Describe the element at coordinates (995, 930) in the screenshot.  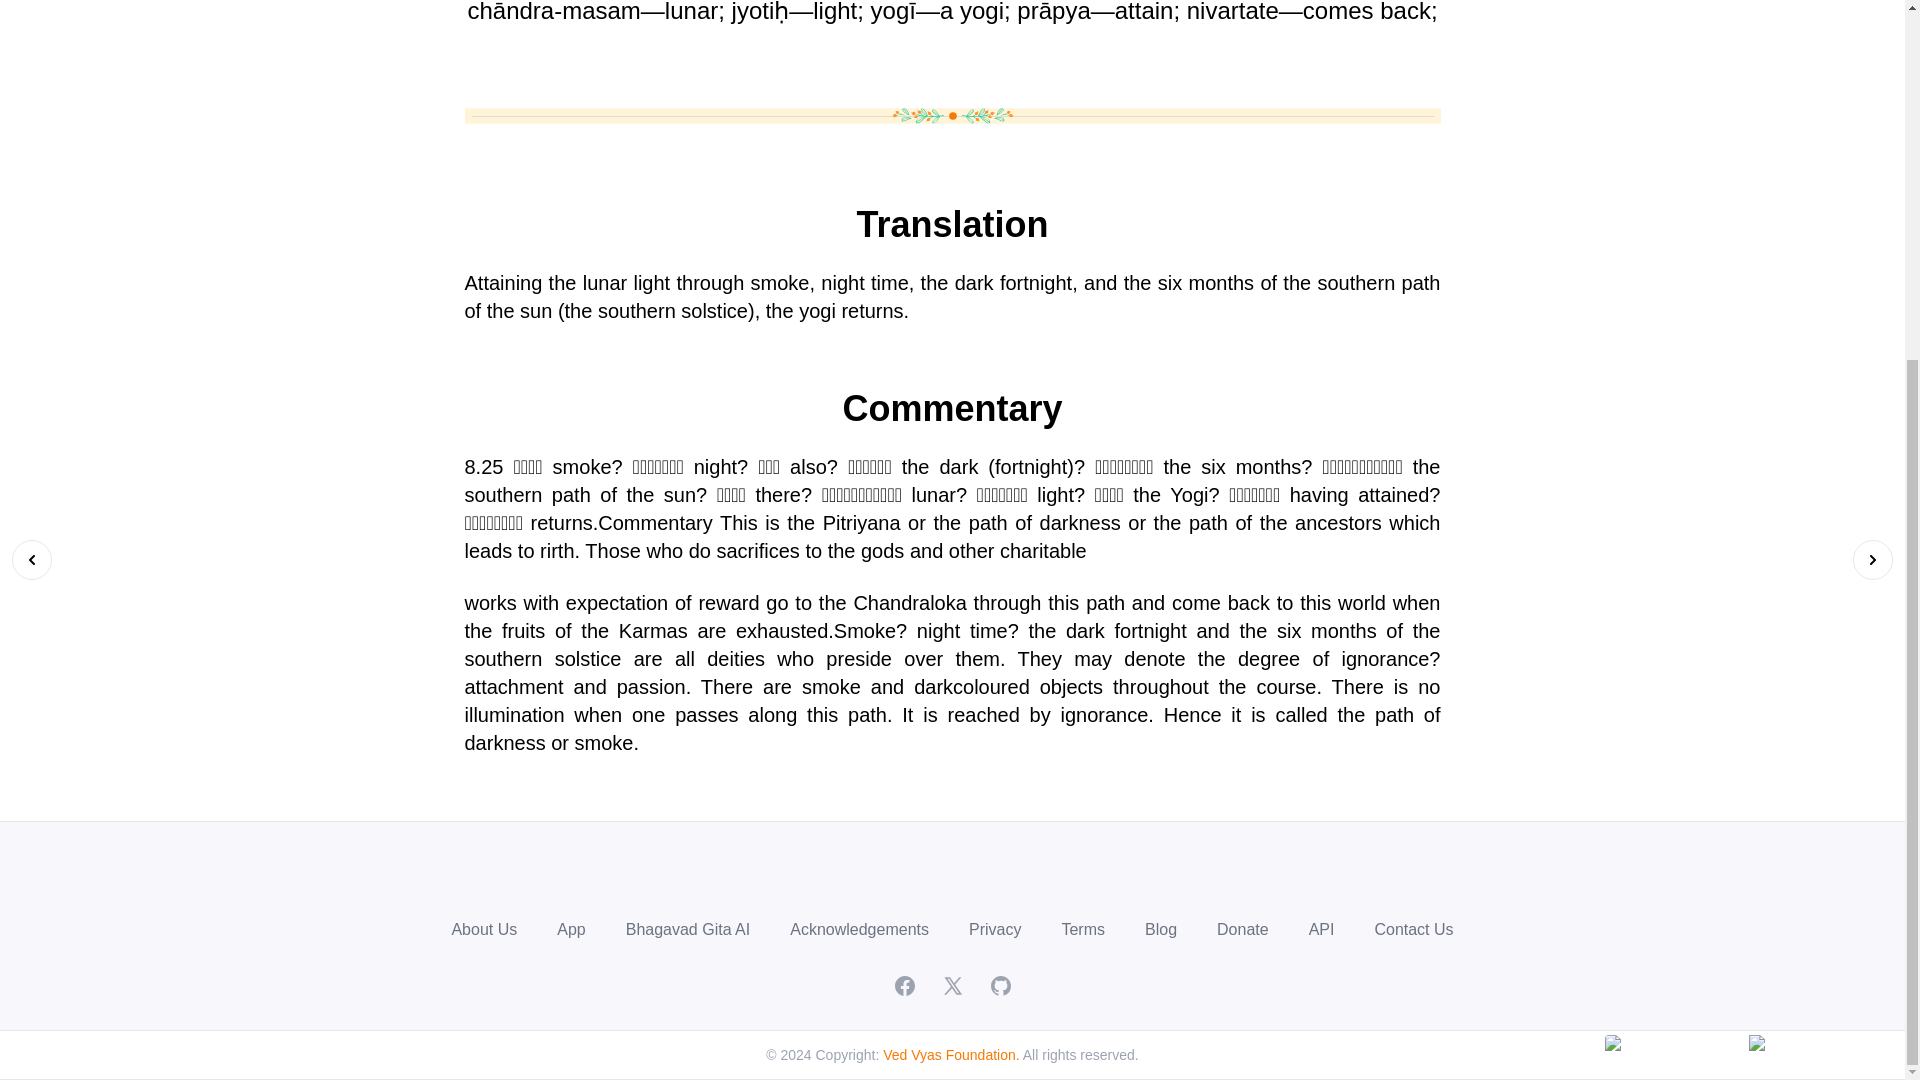
I see `Privacy` at that location.